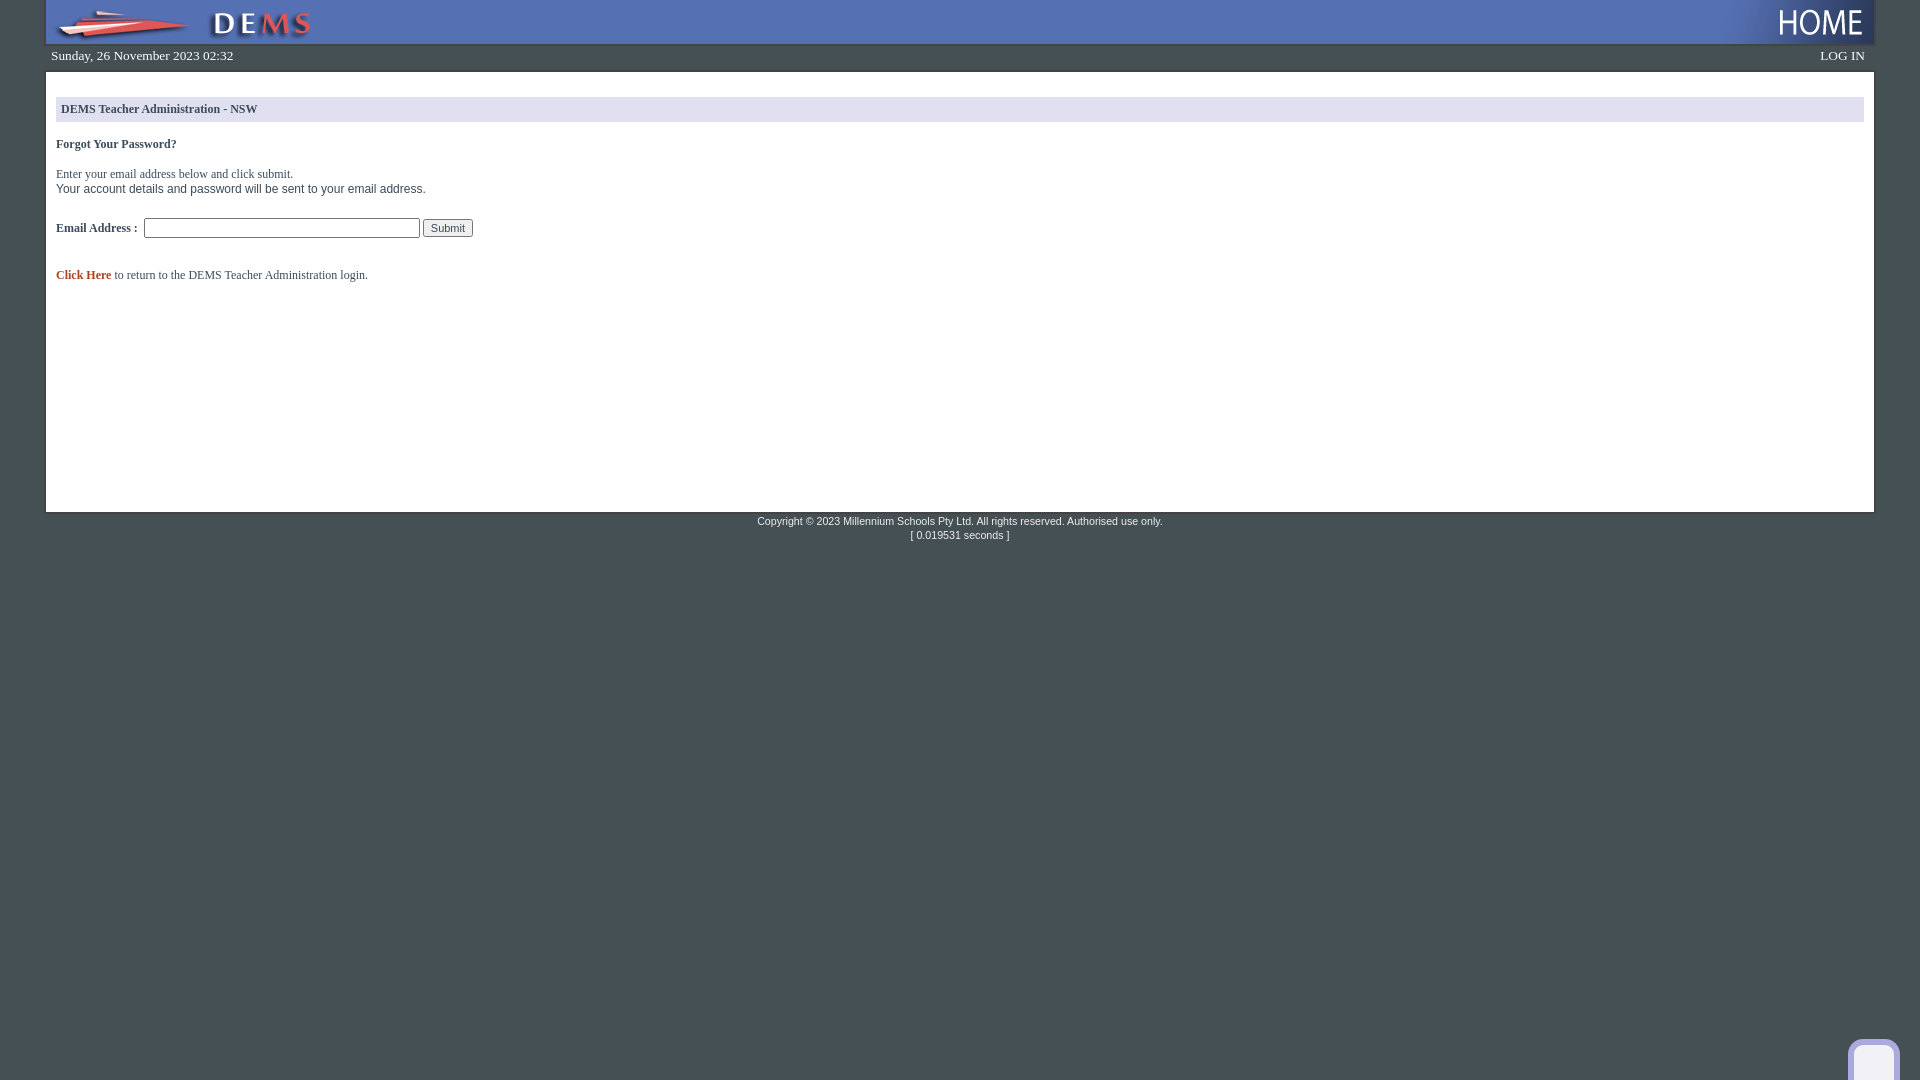  Describe the element at coordinates (84, 275) in the screenshot. I see `Click Here` at that location.